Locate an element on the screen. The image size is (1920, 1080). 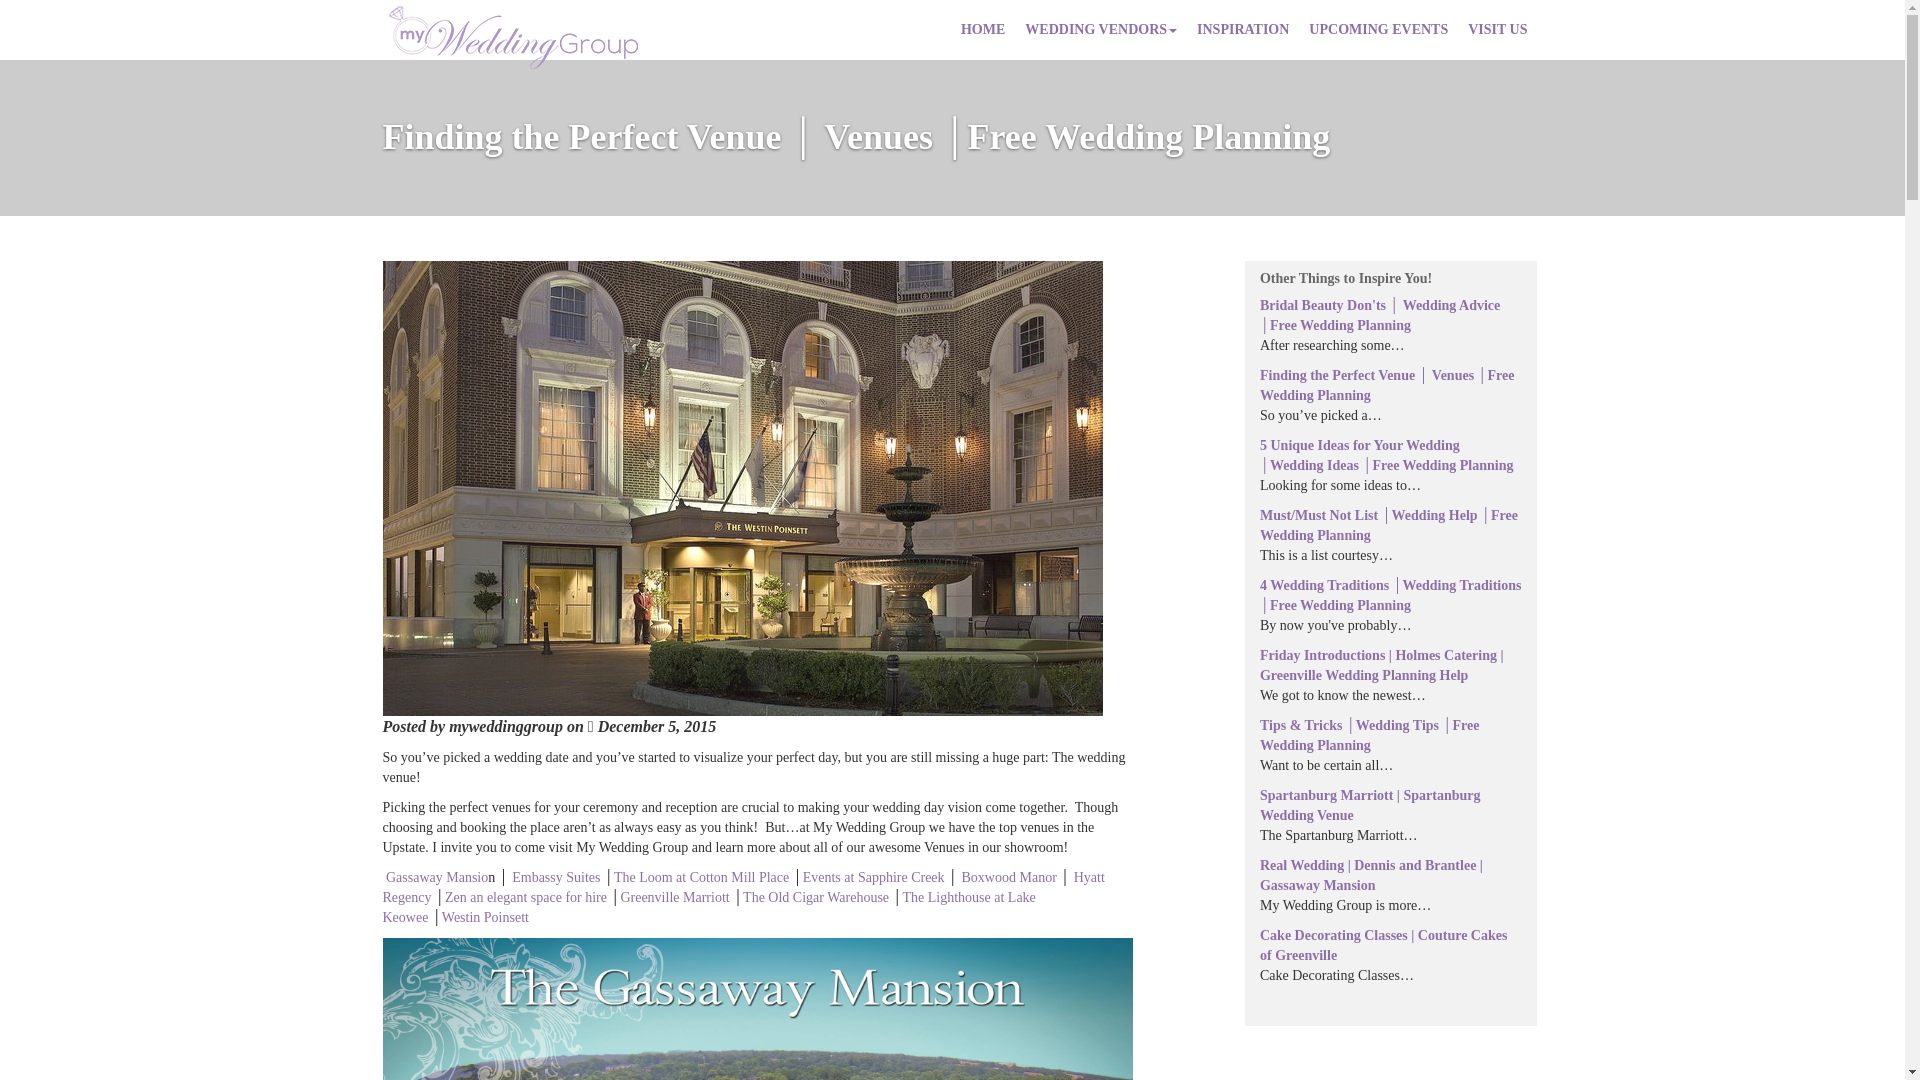
The Loom at Cotton Mill Place is located at coordinates (702, 877).